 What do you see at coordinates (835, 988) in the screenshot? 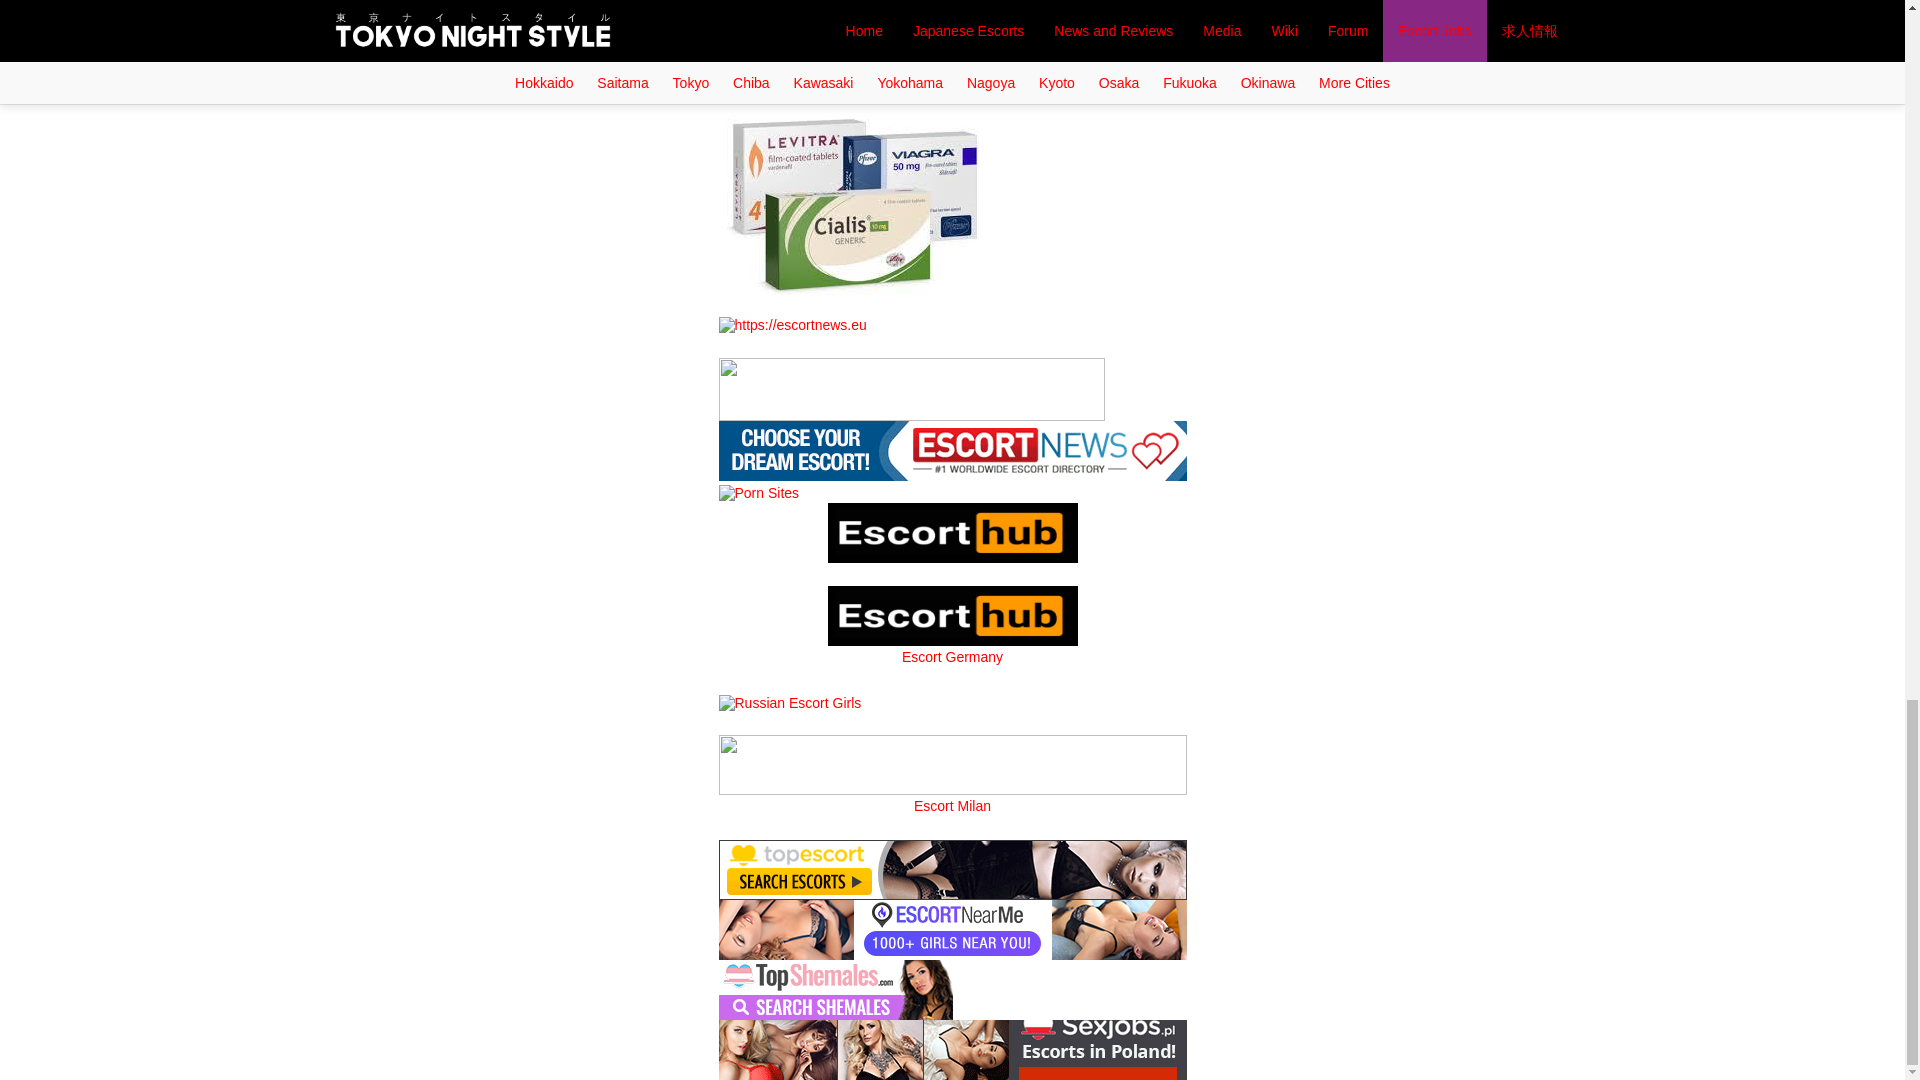
I see `Top Shemales Escort` at bounding box center [835, 988].